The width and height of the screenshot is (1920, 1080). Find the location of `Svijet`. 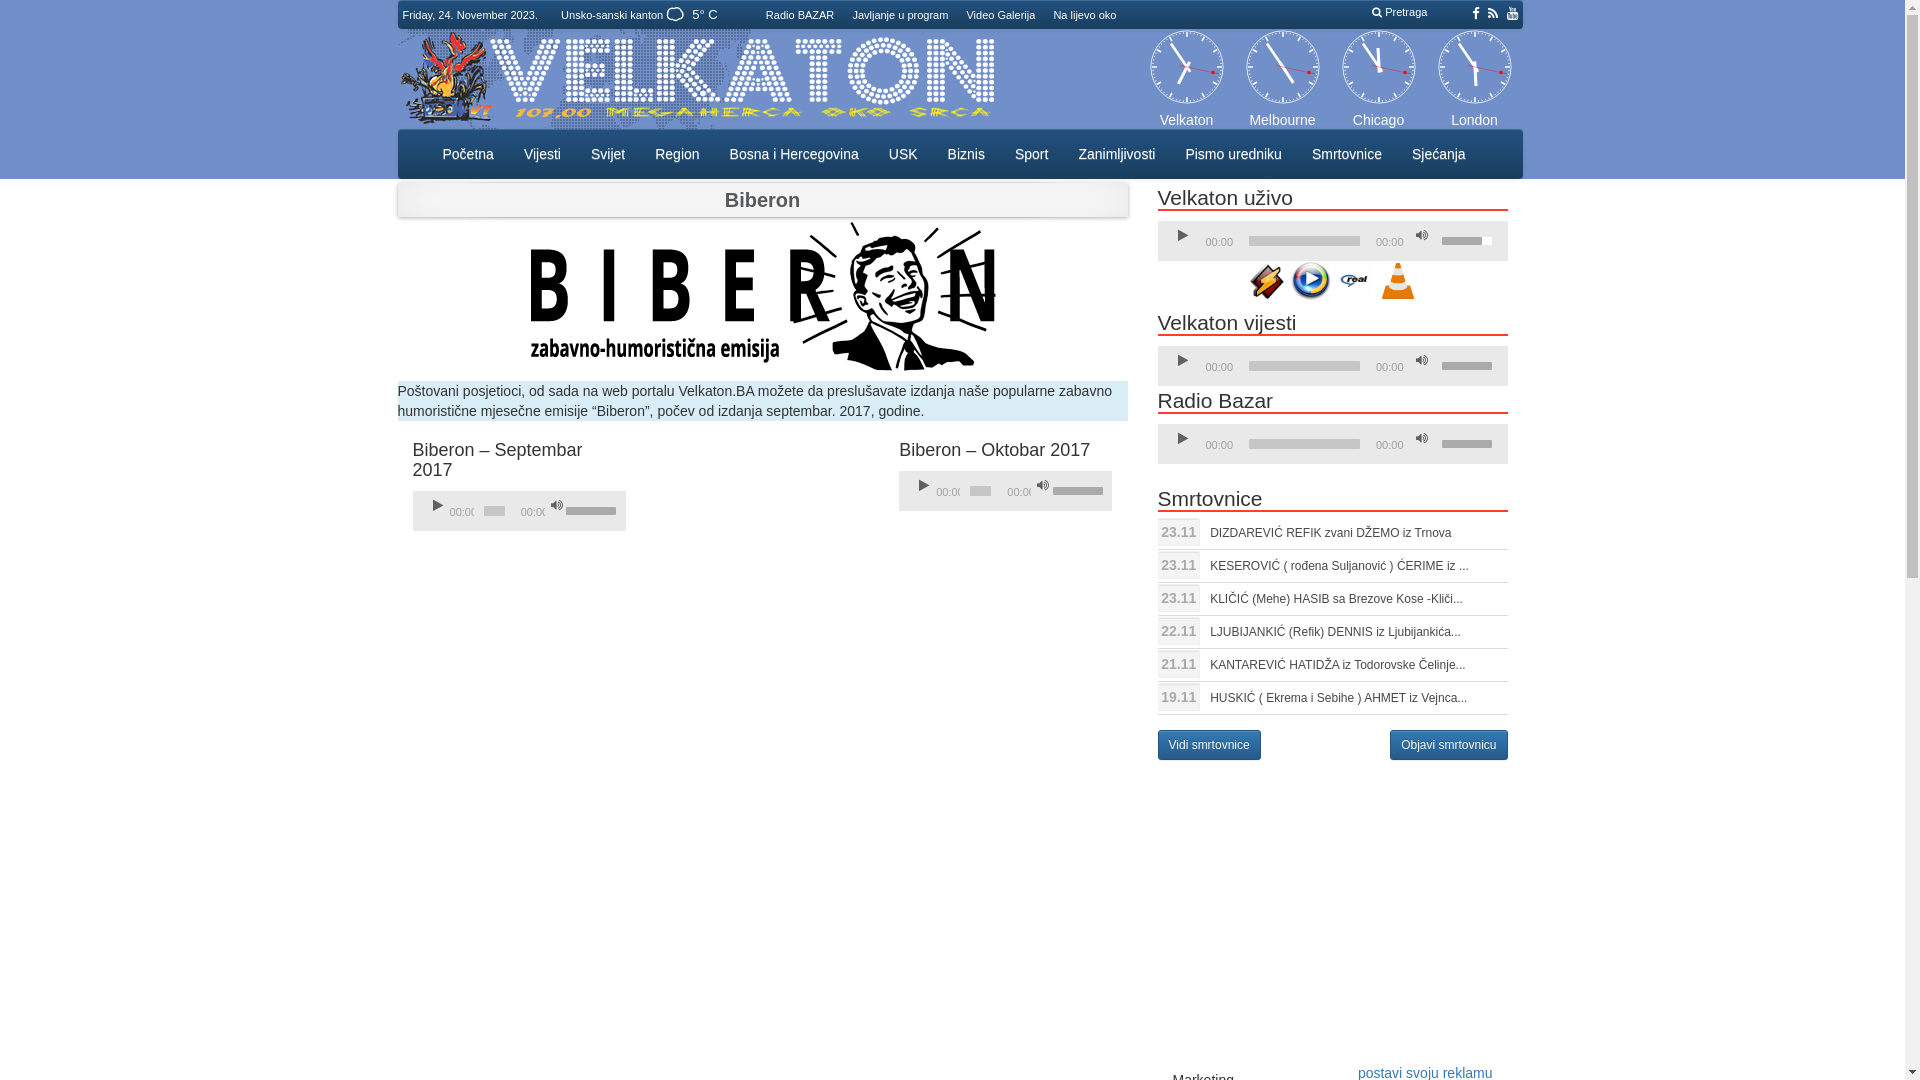

Svijet is located at coordinates (608, 154).